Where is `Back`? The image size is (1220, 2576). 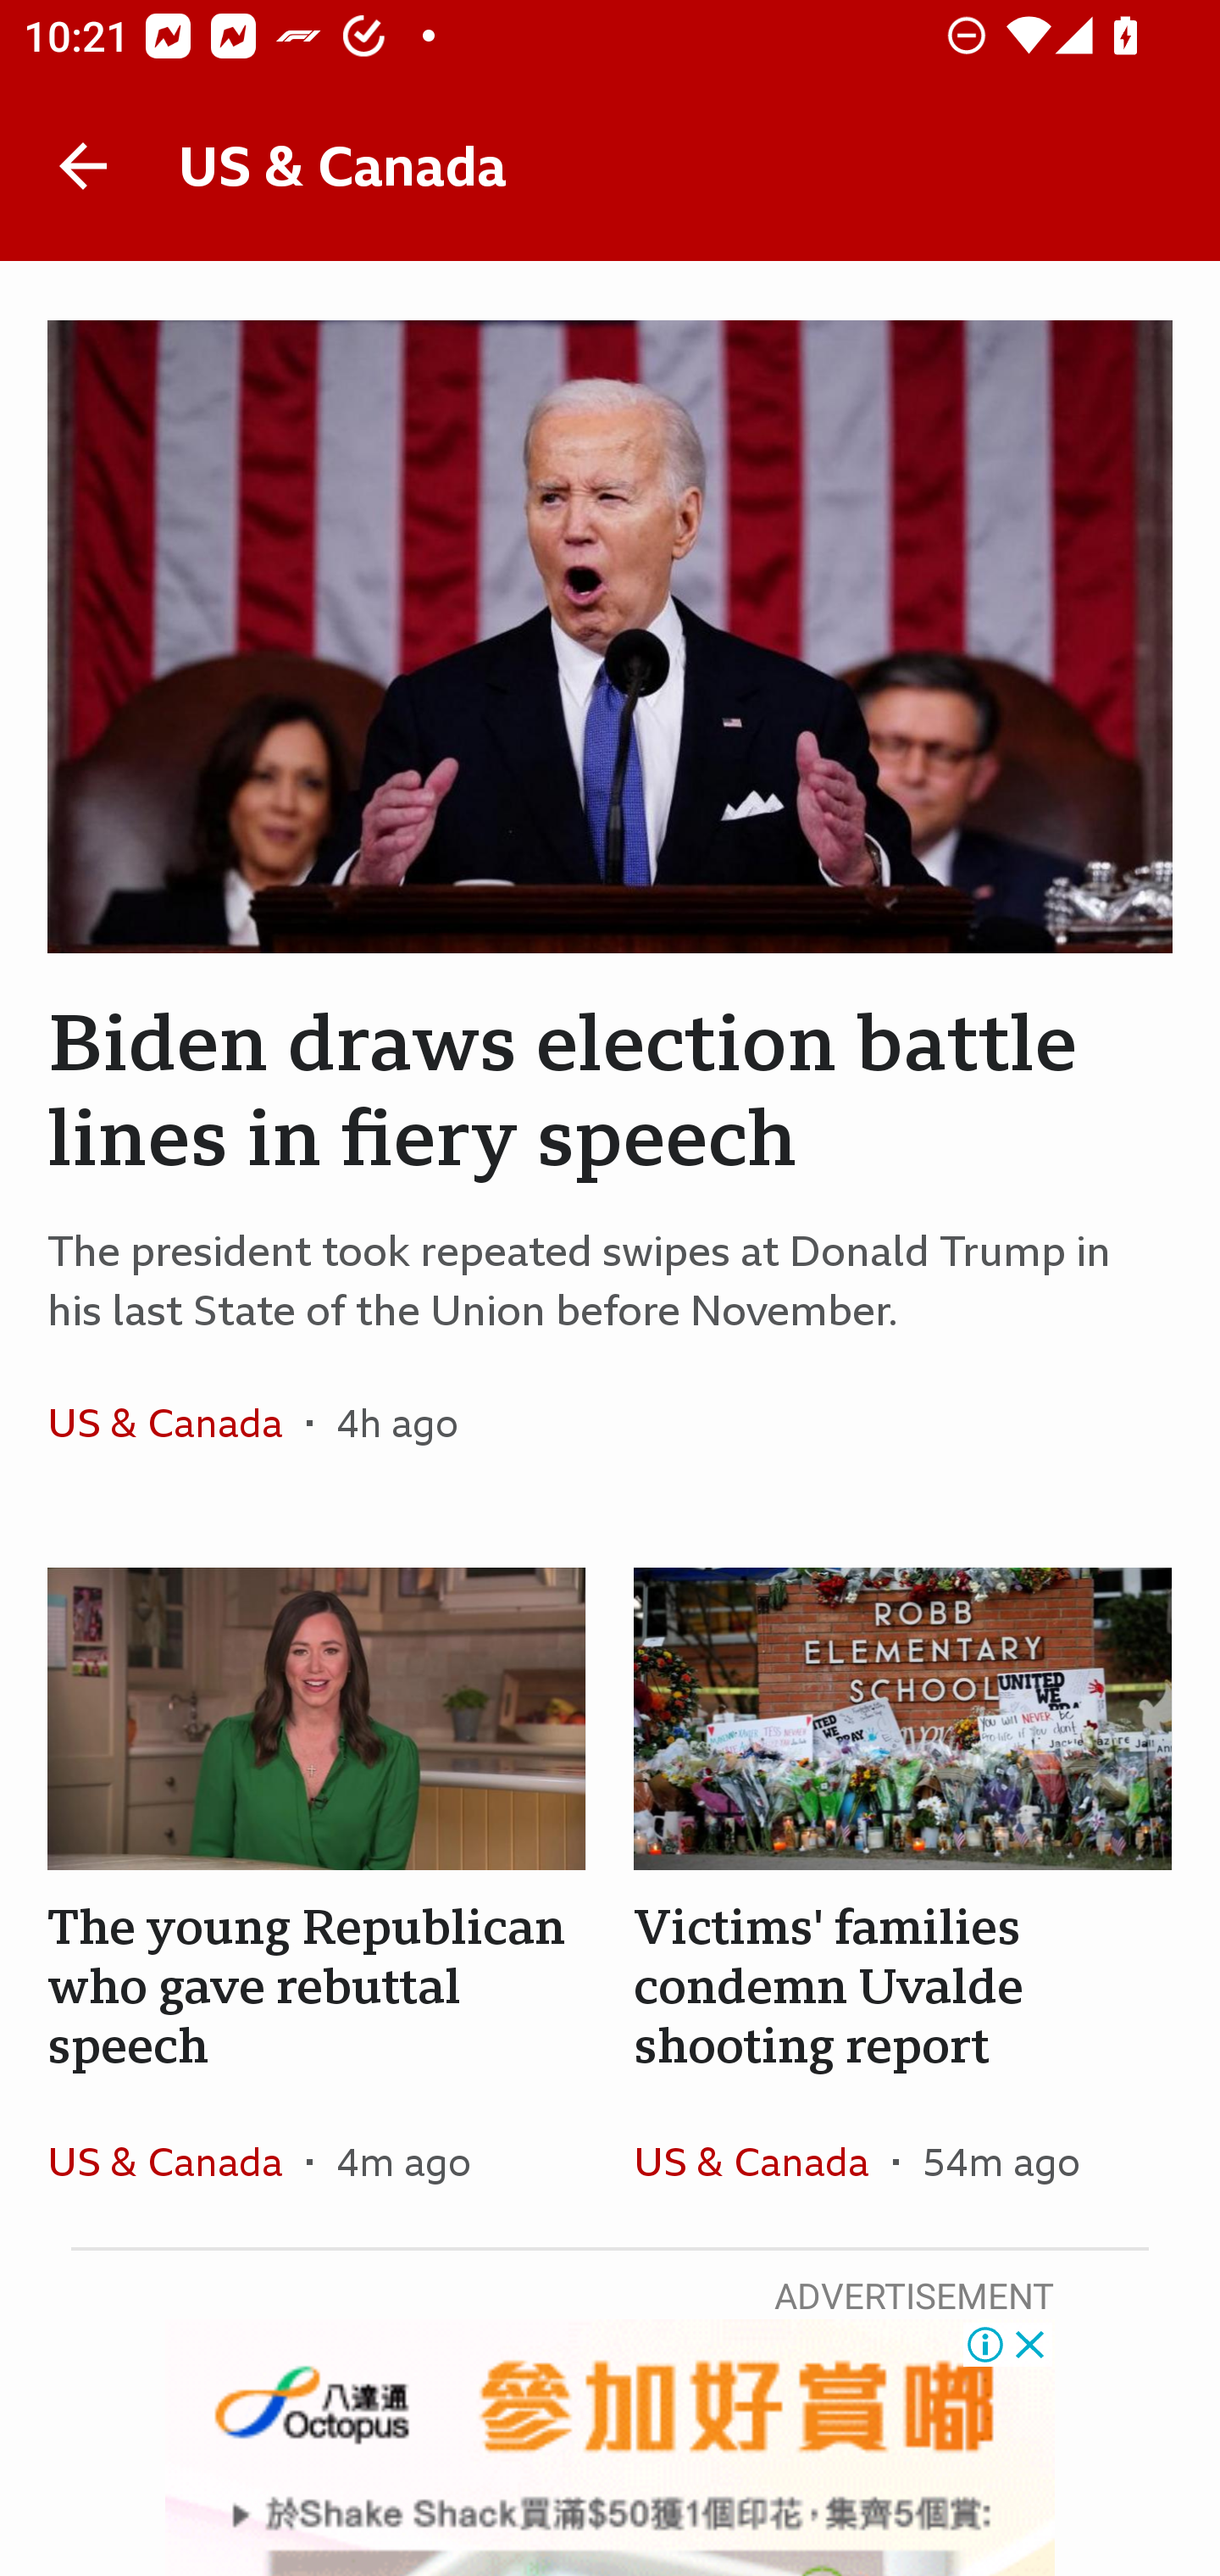 Back is located at coordinates (83, 166).